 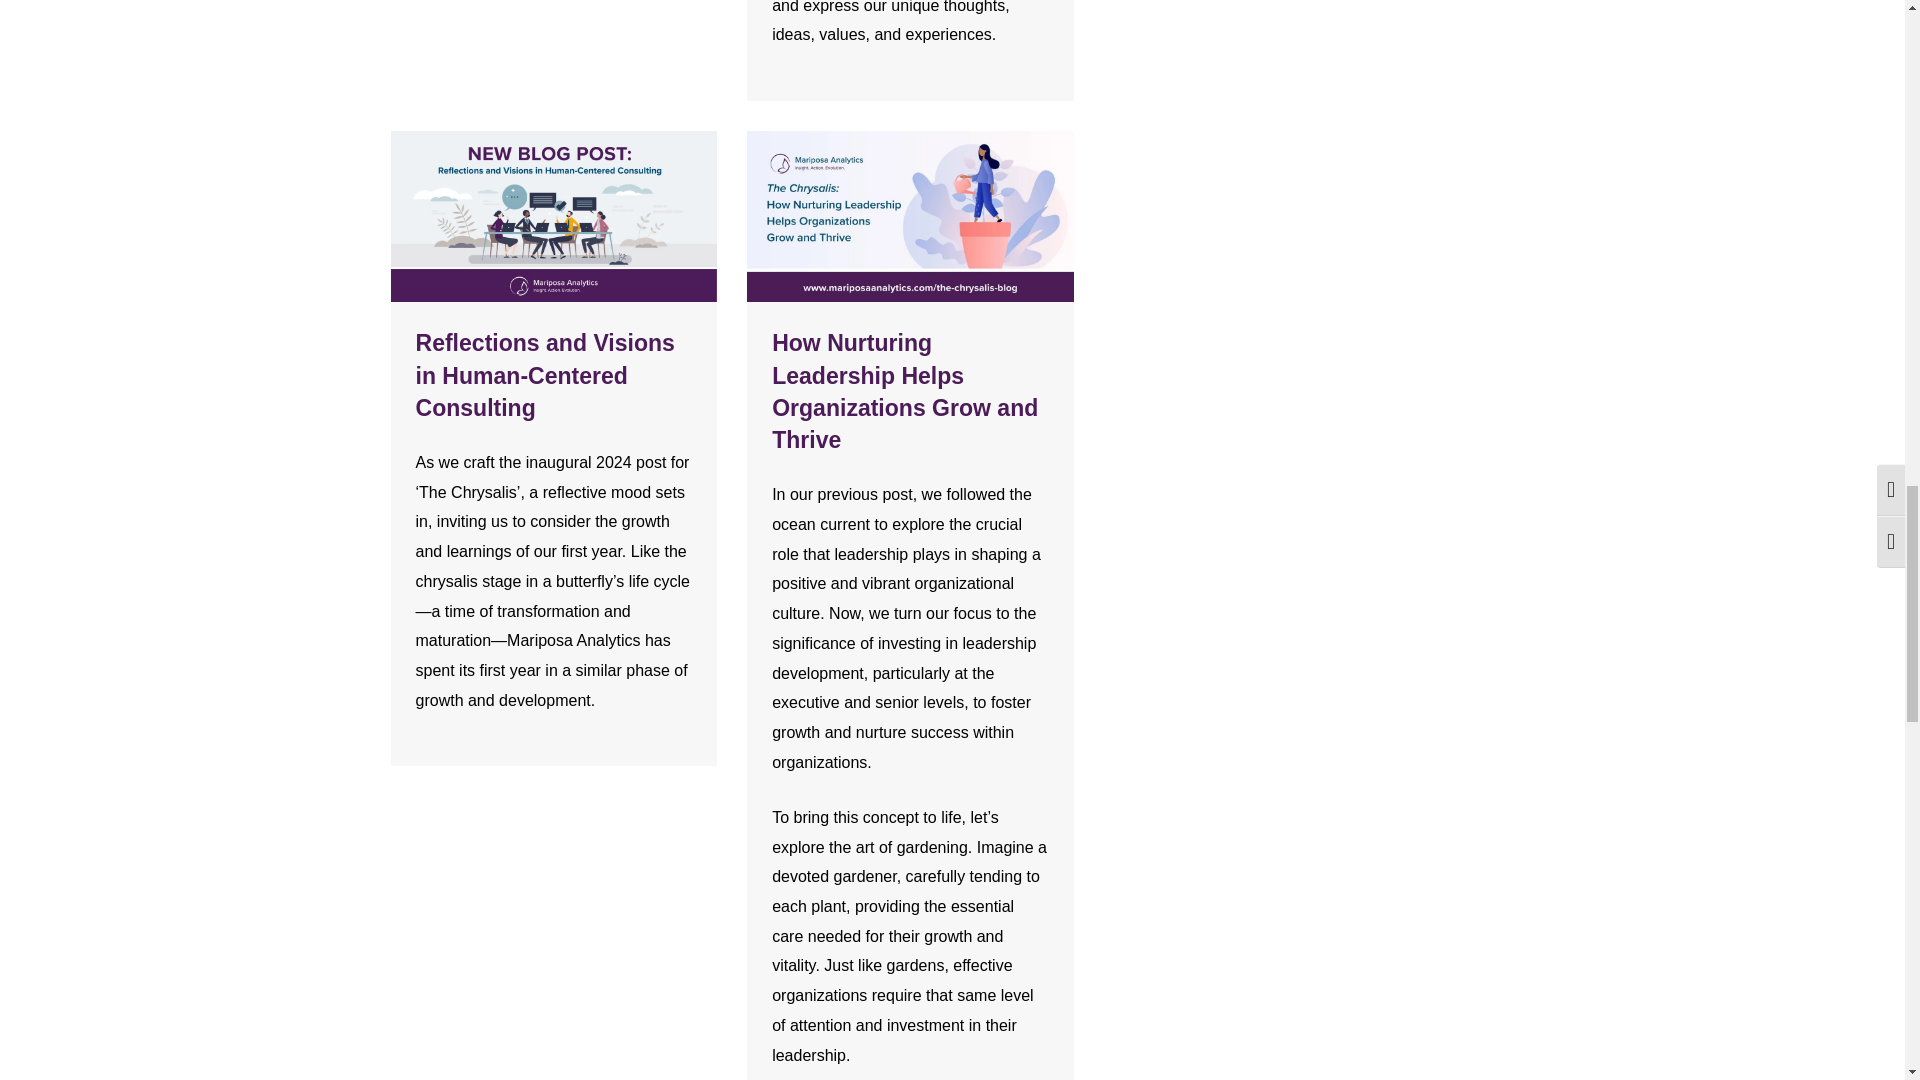 What do you see at coordinates (546, 376) in the screenshot?
I see `Reflections and Visions in Human-Centered Consulting` at bounding box center [546, 376].